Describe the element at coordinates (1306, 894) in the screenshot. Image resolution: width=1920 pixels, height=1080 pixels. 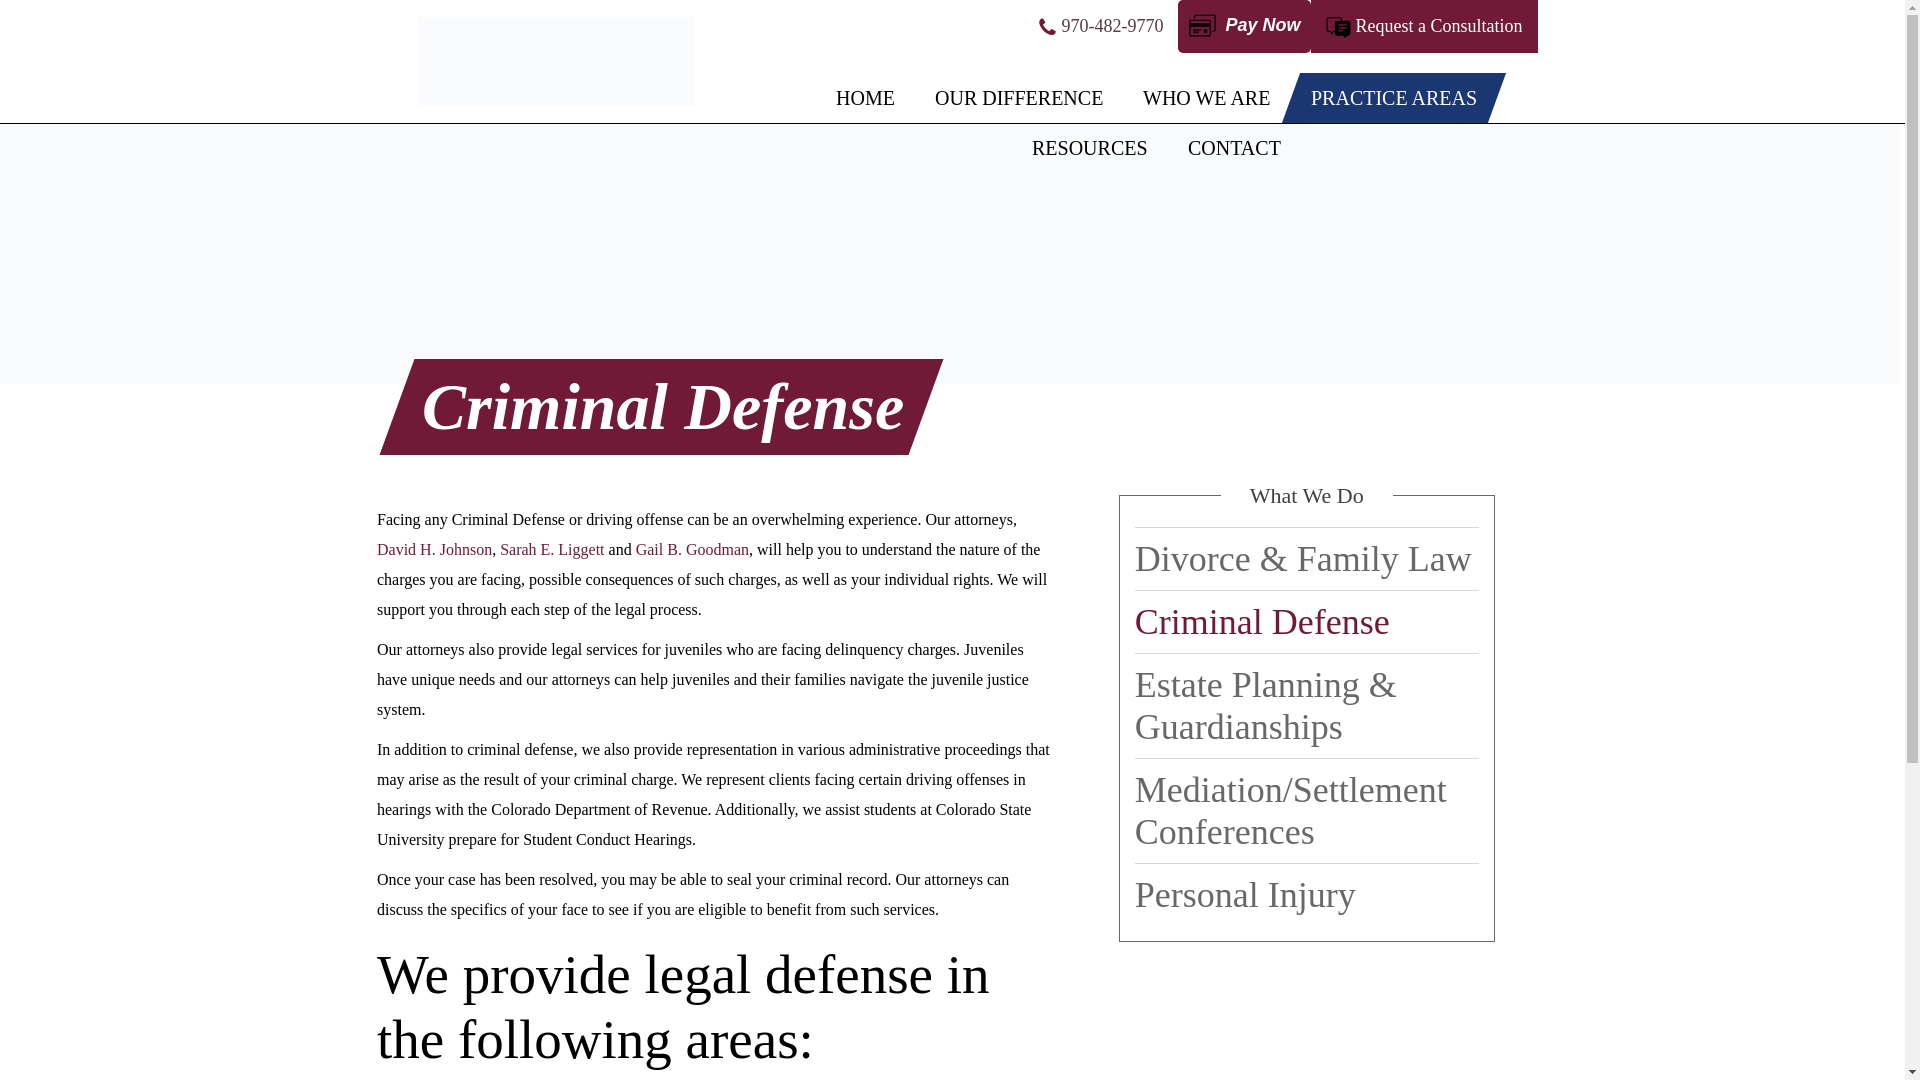
I see `Personal Injury` at that location.